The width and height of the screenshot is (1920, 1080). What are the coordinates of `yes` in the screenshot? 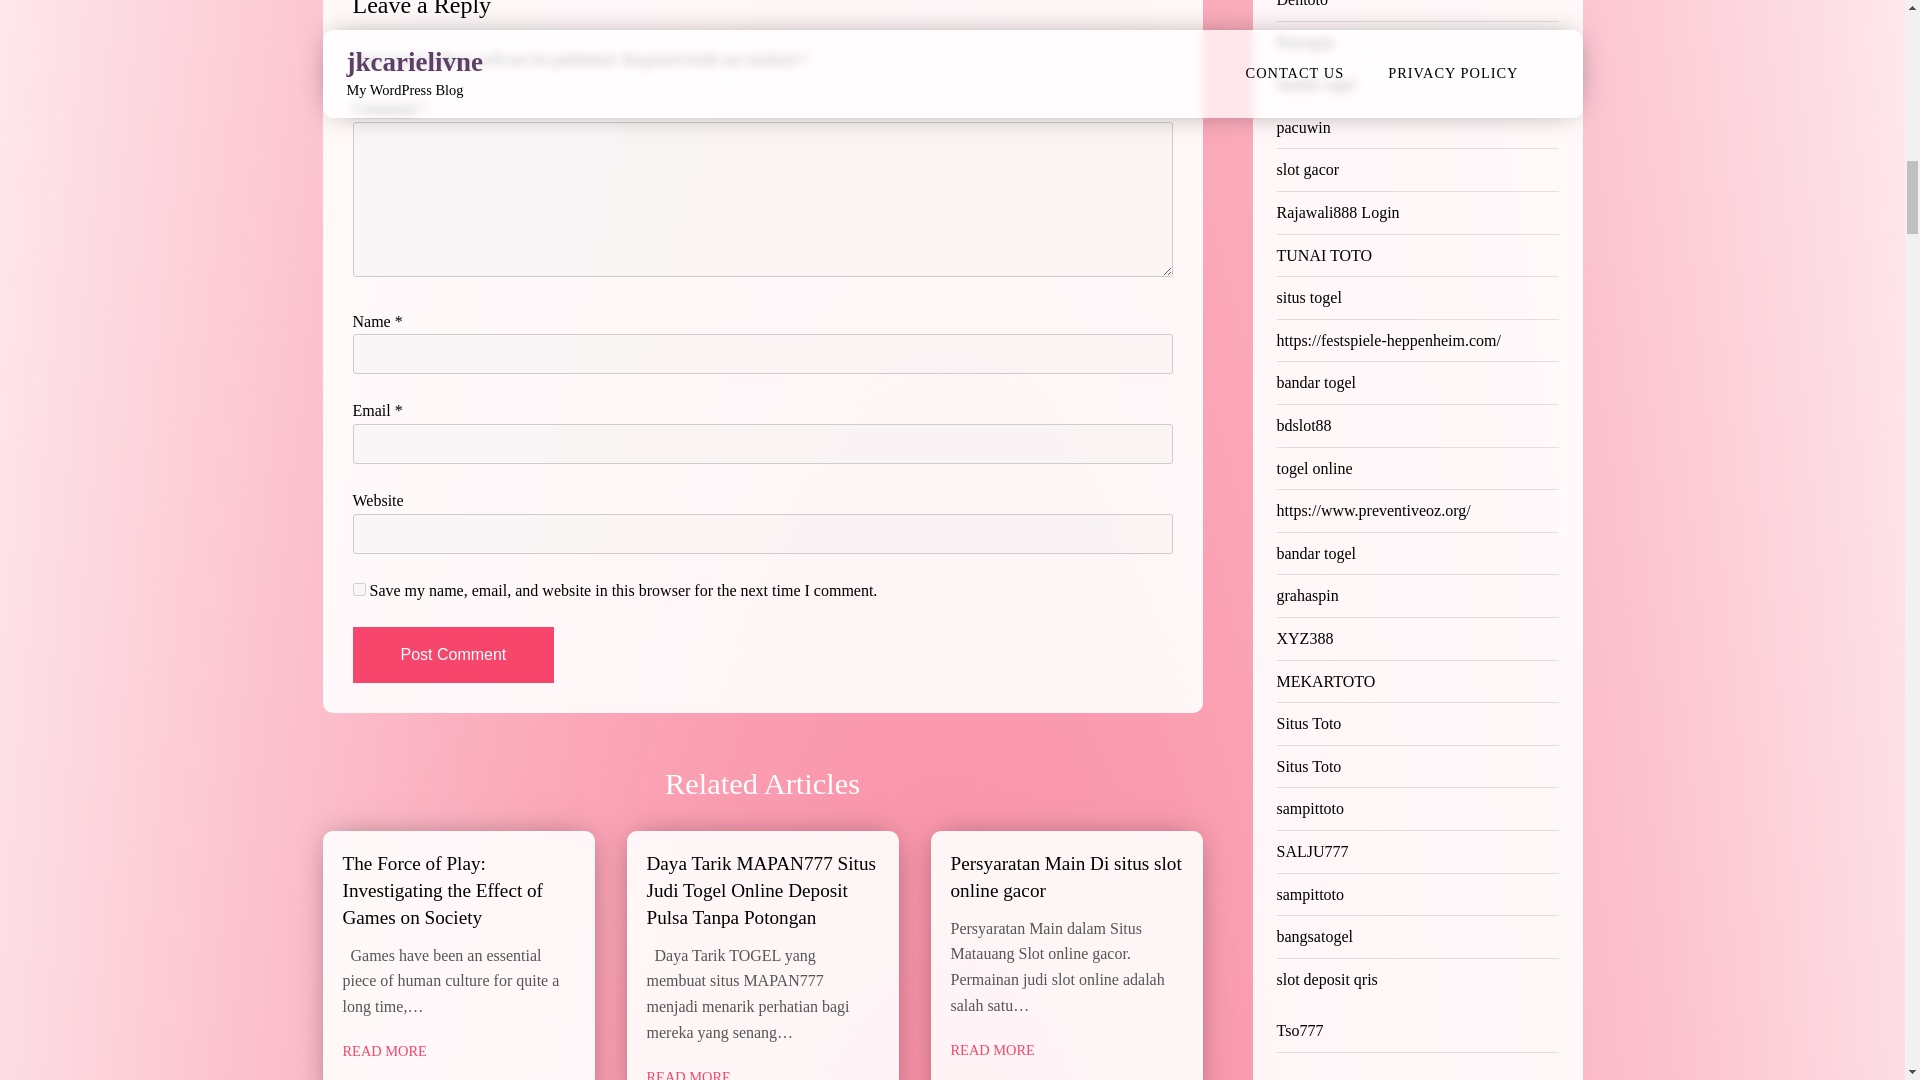 It's located at (358, 590).